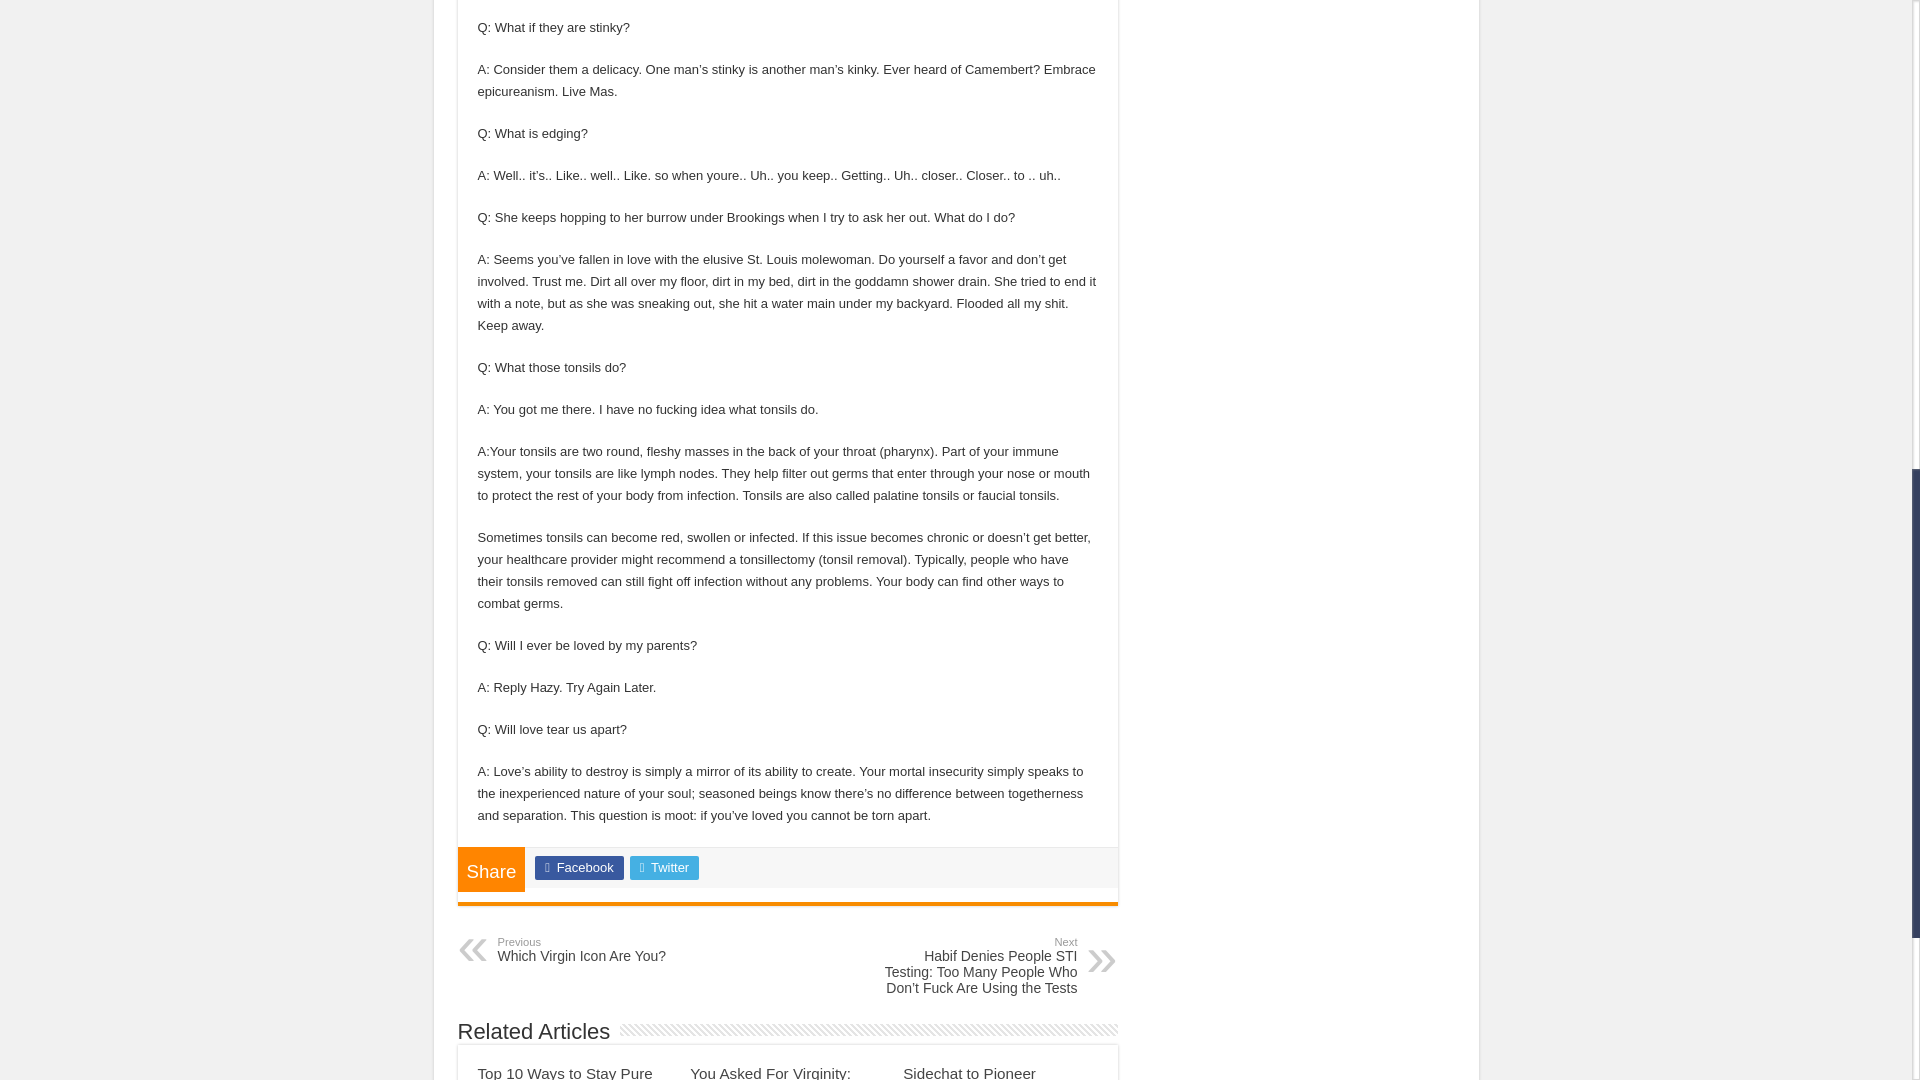  I want to click on Twitter, so click(600, 950).